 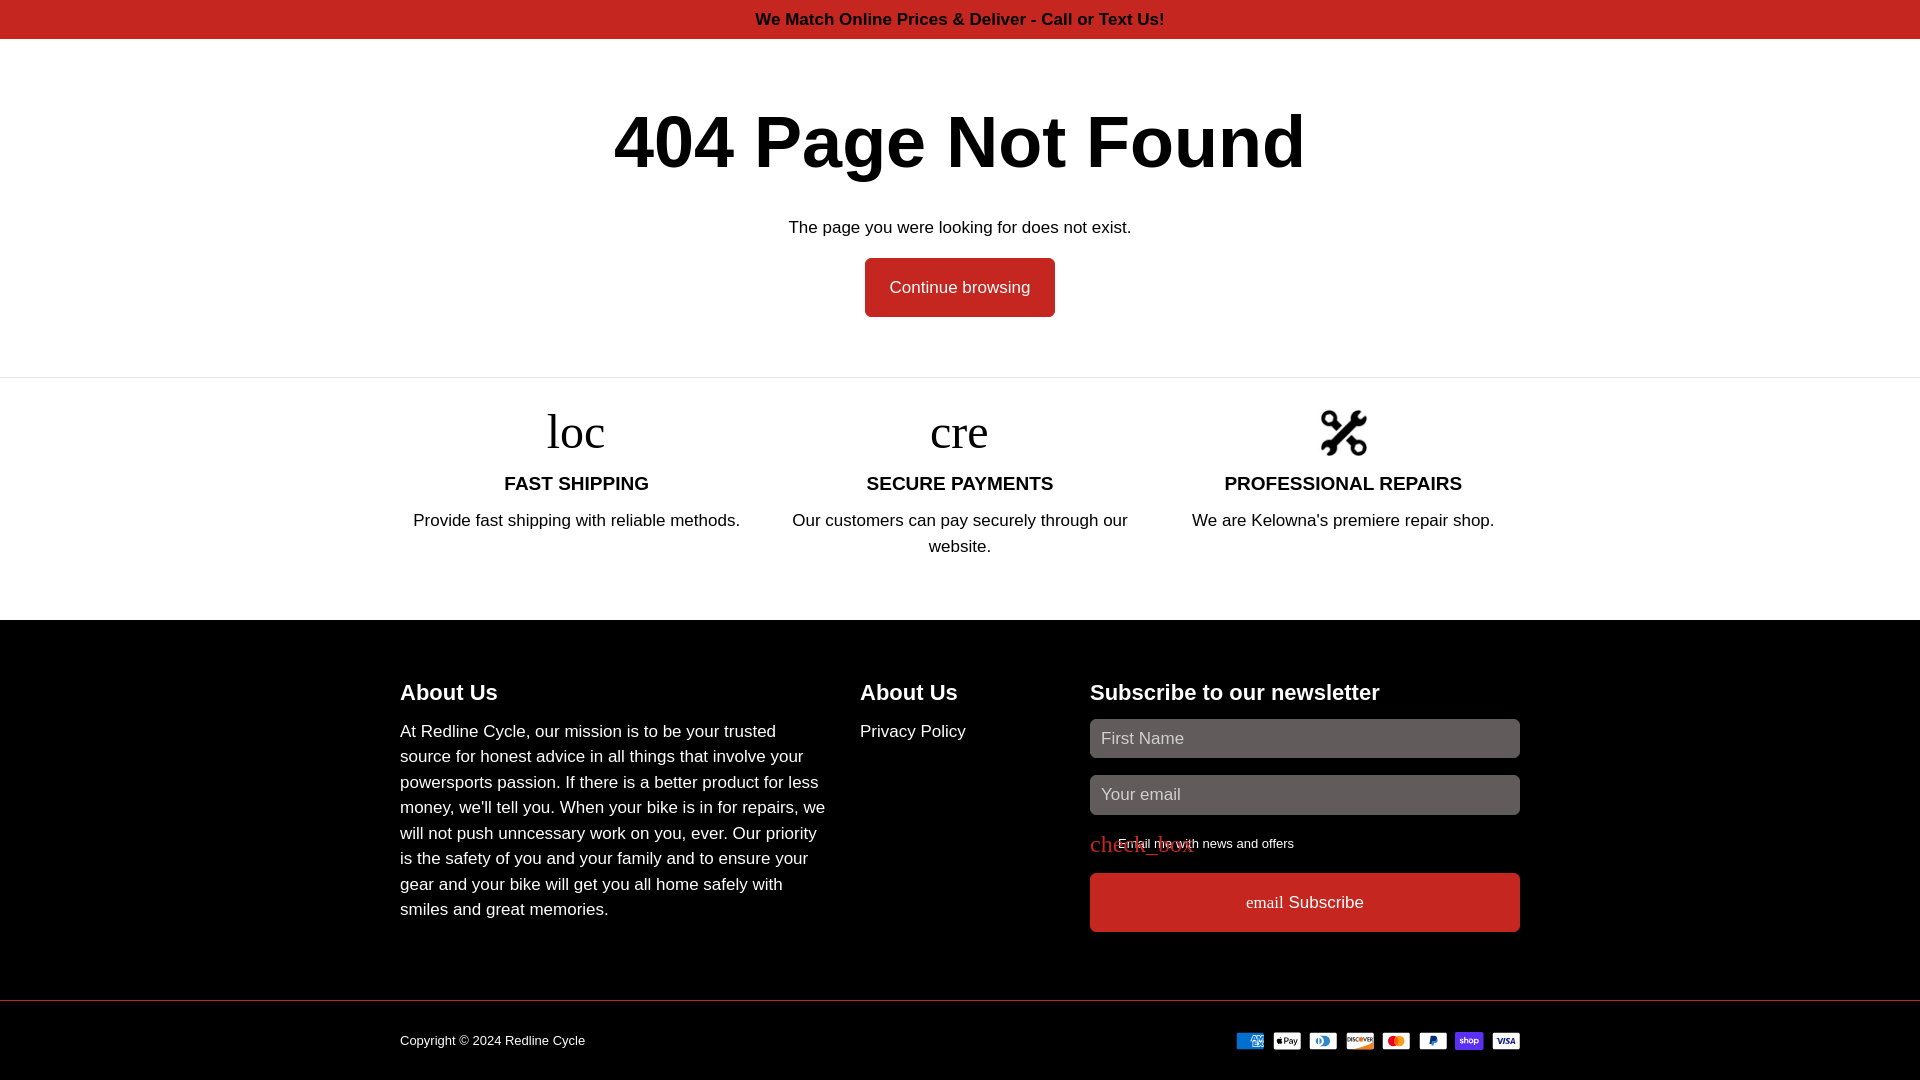 What do you see at coordinates (1462, 81) in the screenshot?
I see `Cart` at bounding box center [1462, 81].